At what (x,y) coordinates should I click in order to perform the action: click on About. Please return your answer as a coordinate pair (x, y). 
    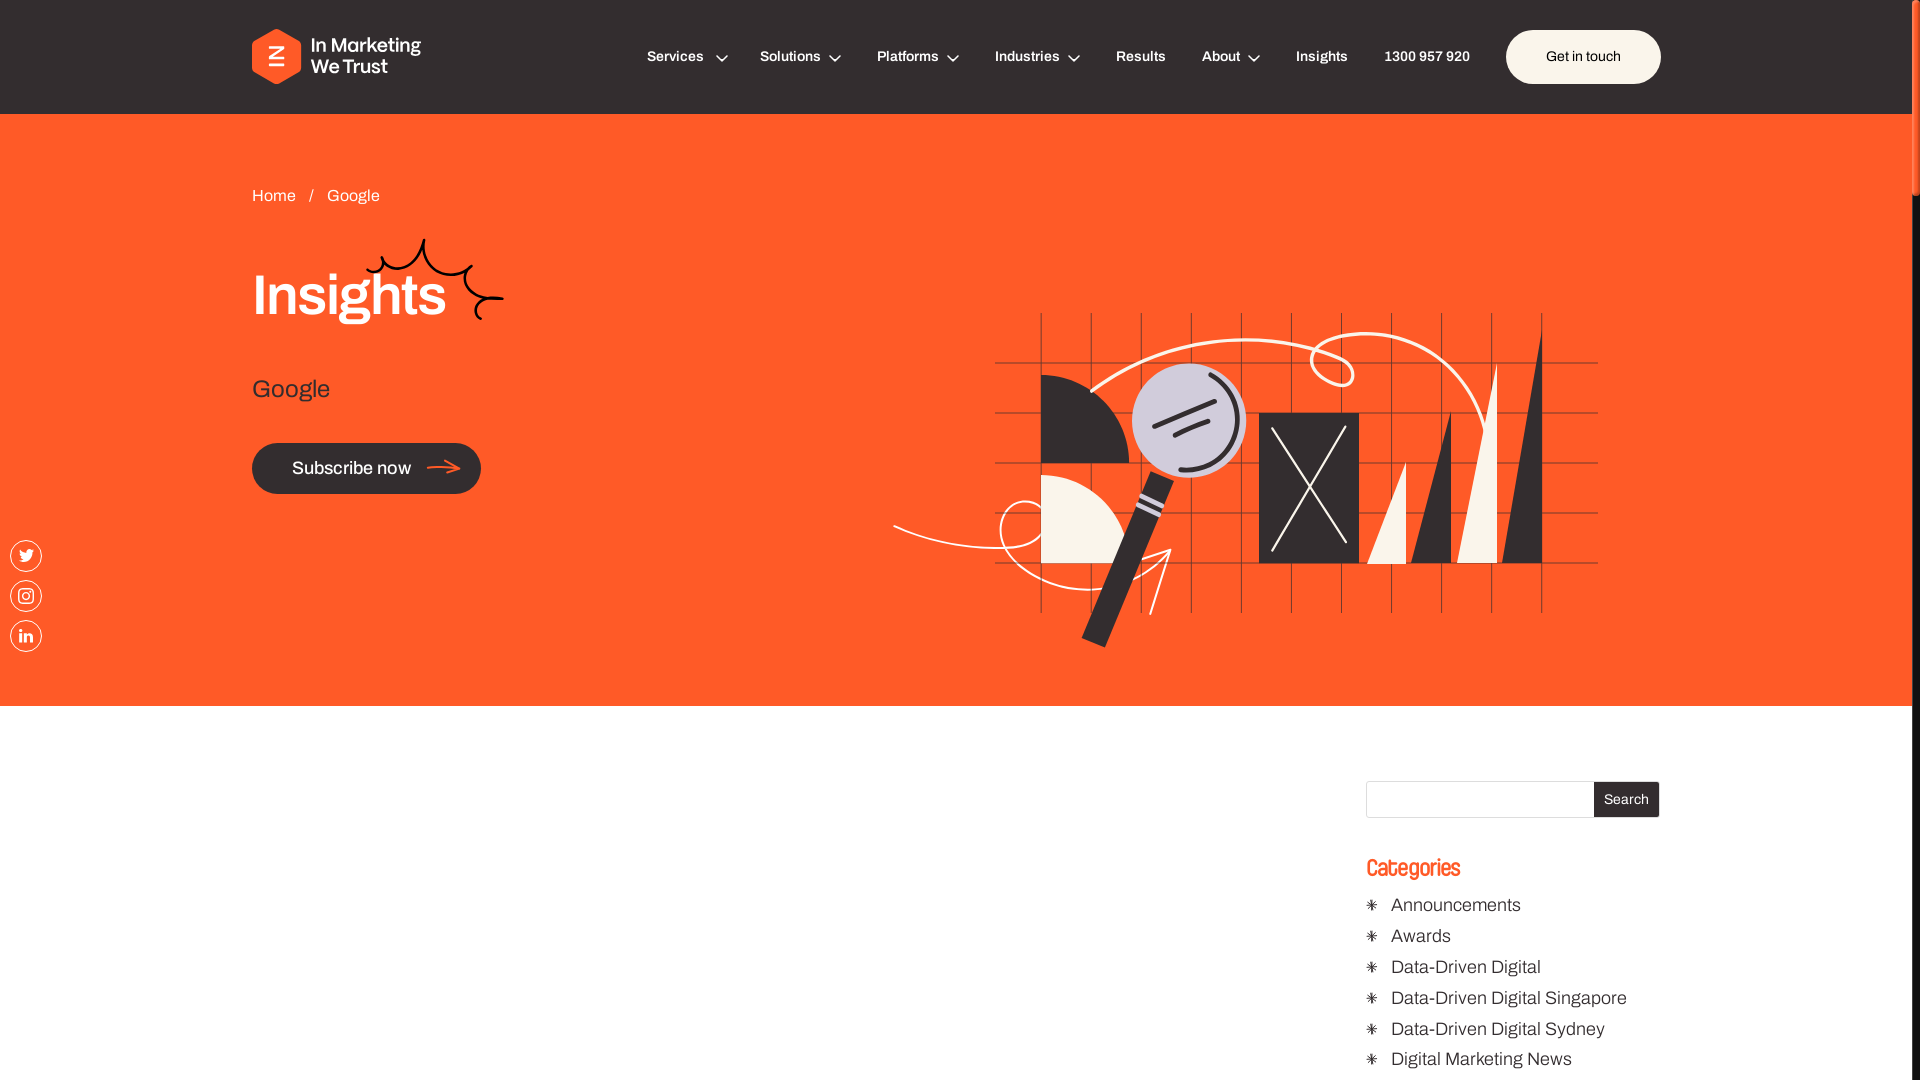
    Looking at the image, I should click on (1231, 57).